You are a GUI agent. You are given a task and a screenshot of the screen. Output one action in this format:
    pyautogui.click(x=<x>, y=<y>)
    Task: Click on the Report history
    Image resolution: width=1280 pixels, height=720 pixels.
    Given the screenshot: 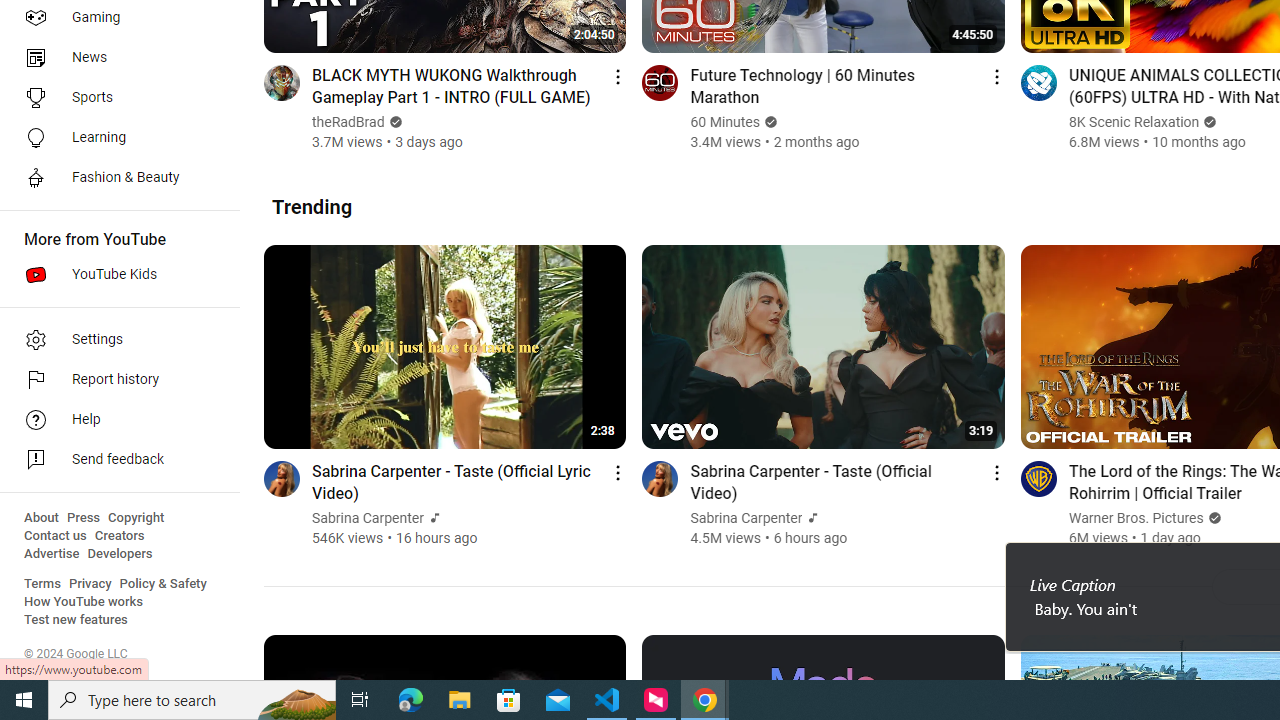 What is the action you would take?
    pyautogui.click(x=114, y=380)
    